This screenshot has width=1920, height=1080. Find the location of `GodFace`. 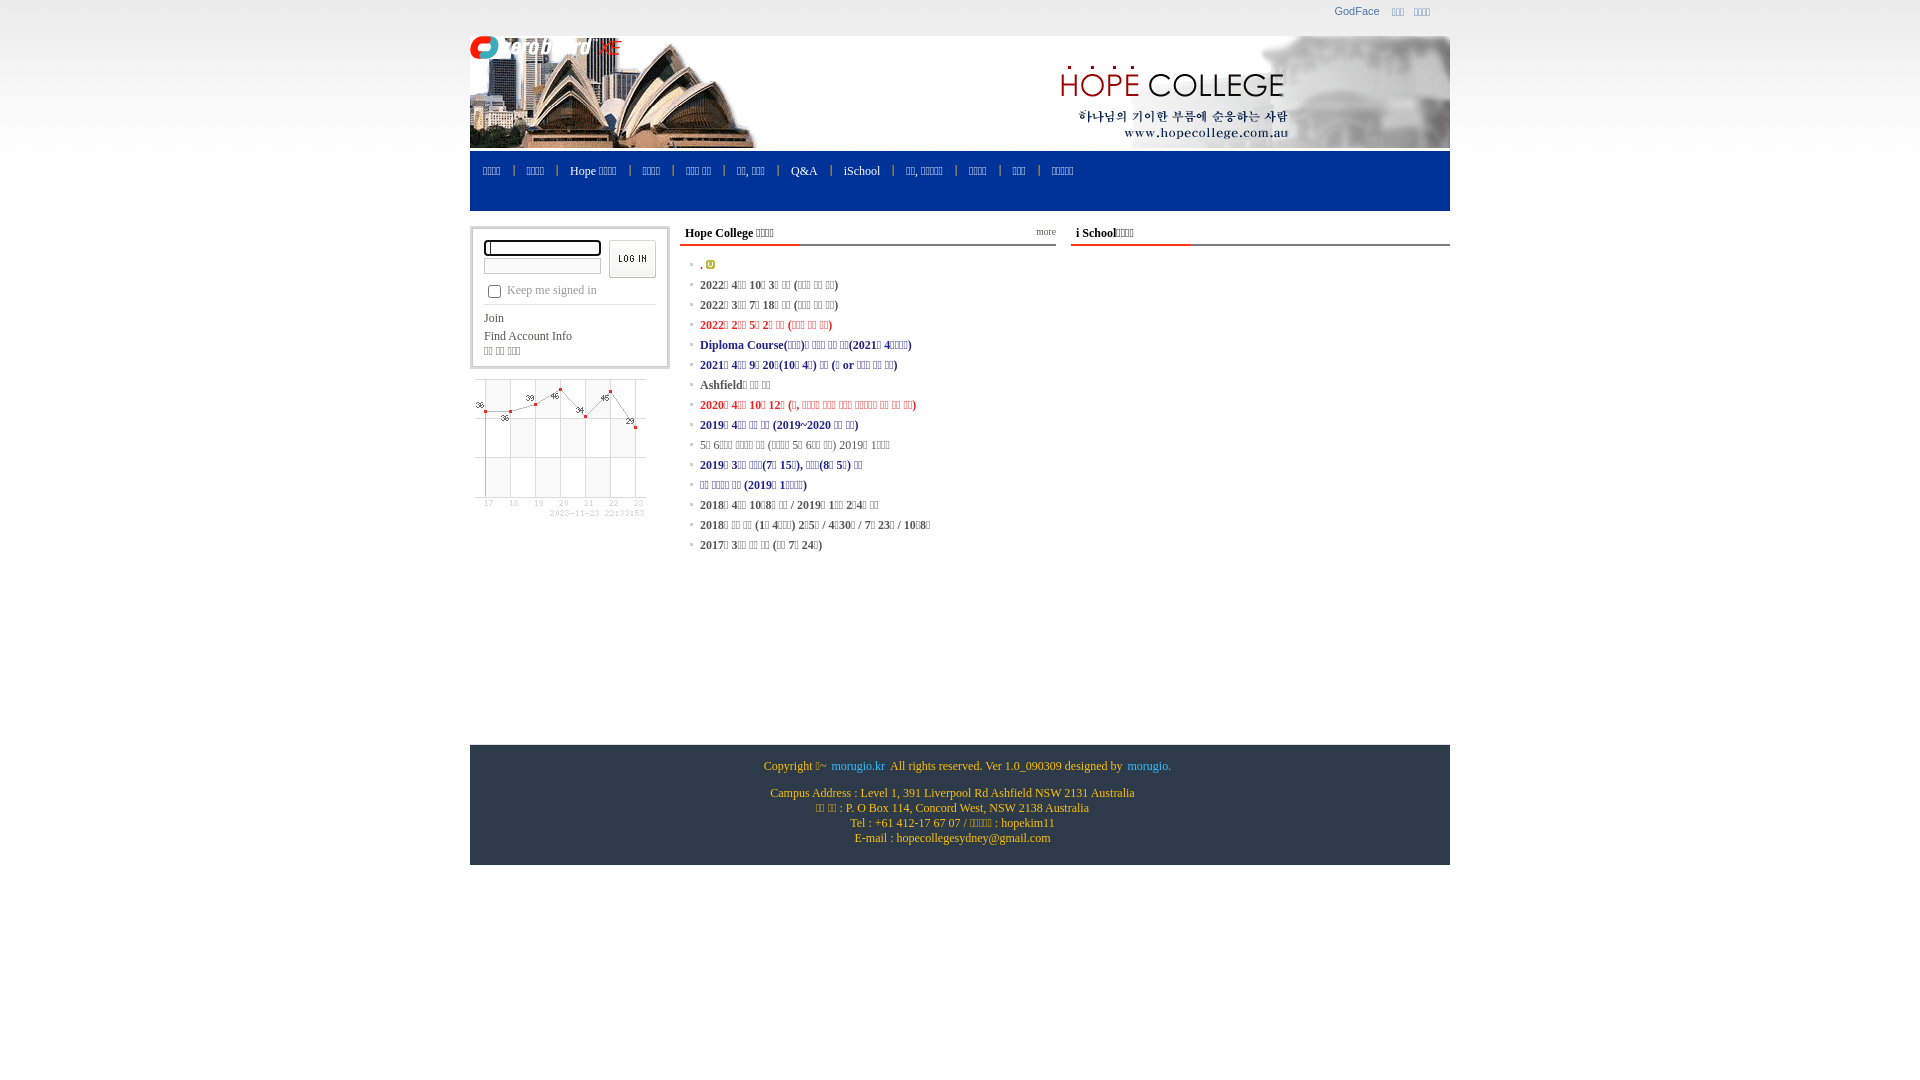

GodFace is located at coordinates (1356, 11).